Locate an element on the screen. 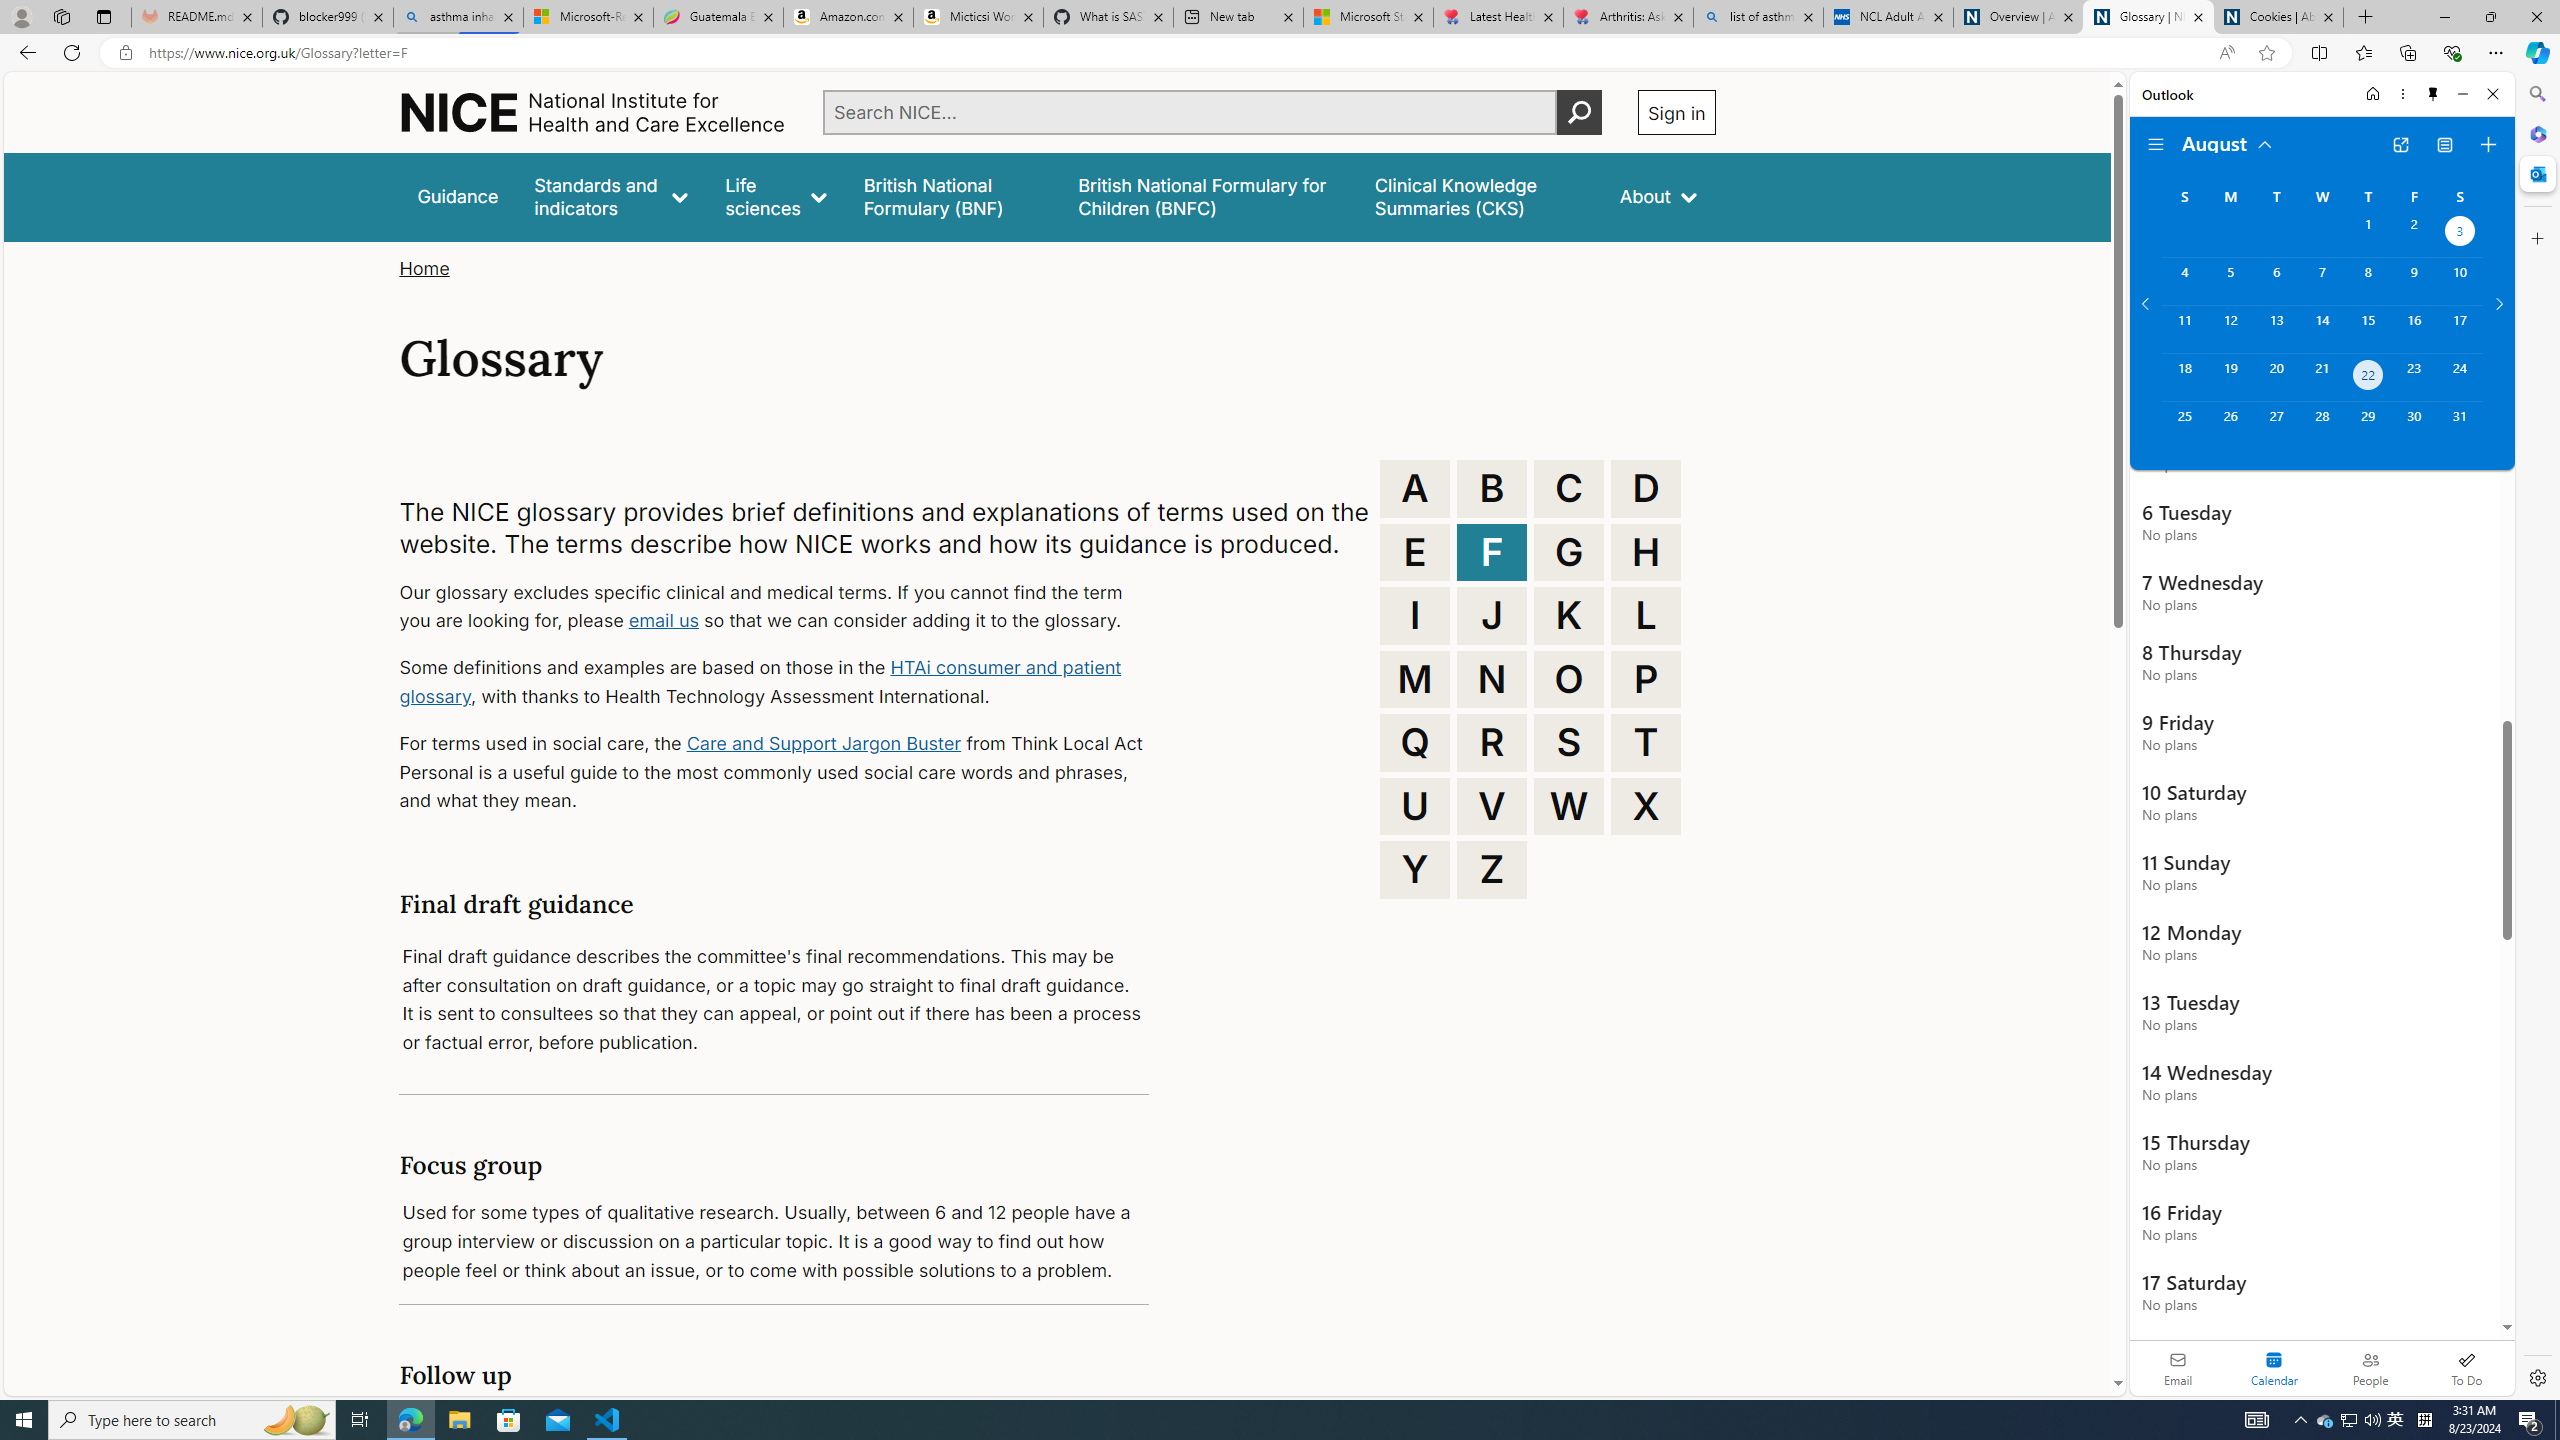  T is located at coordinates (1646, 742).